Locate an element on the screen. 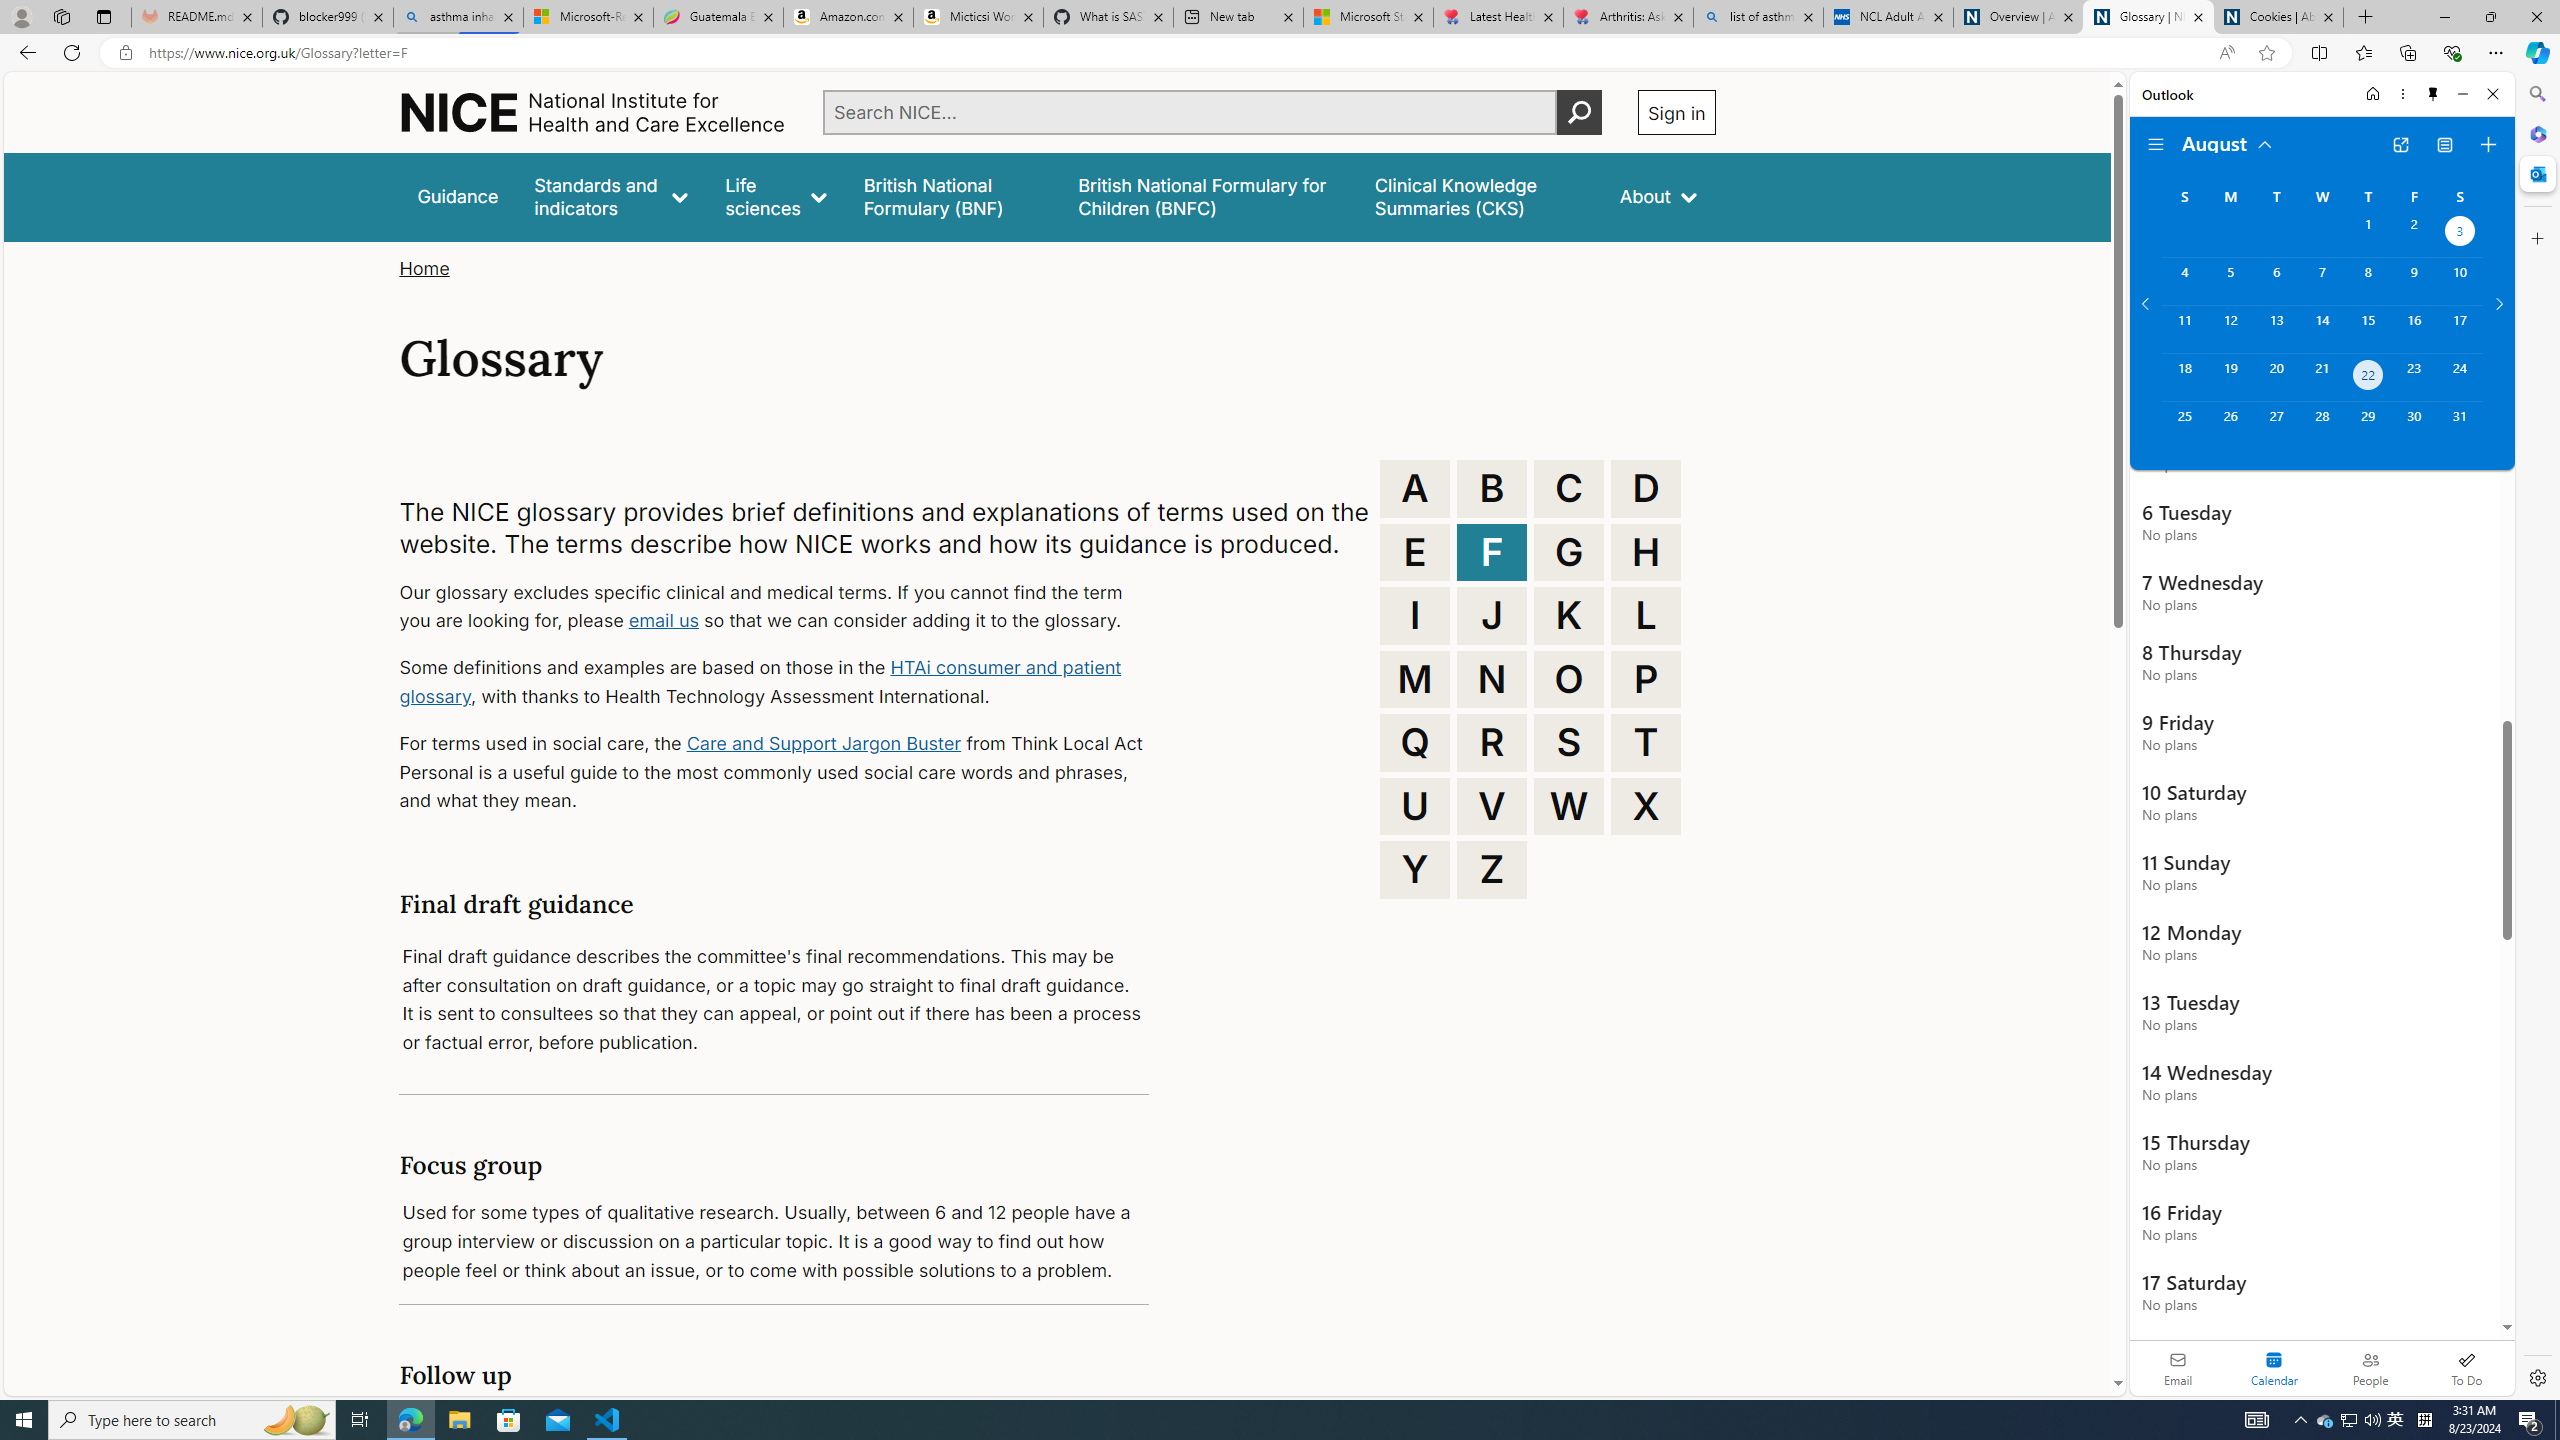  T is located at coordinates (1646, 742).